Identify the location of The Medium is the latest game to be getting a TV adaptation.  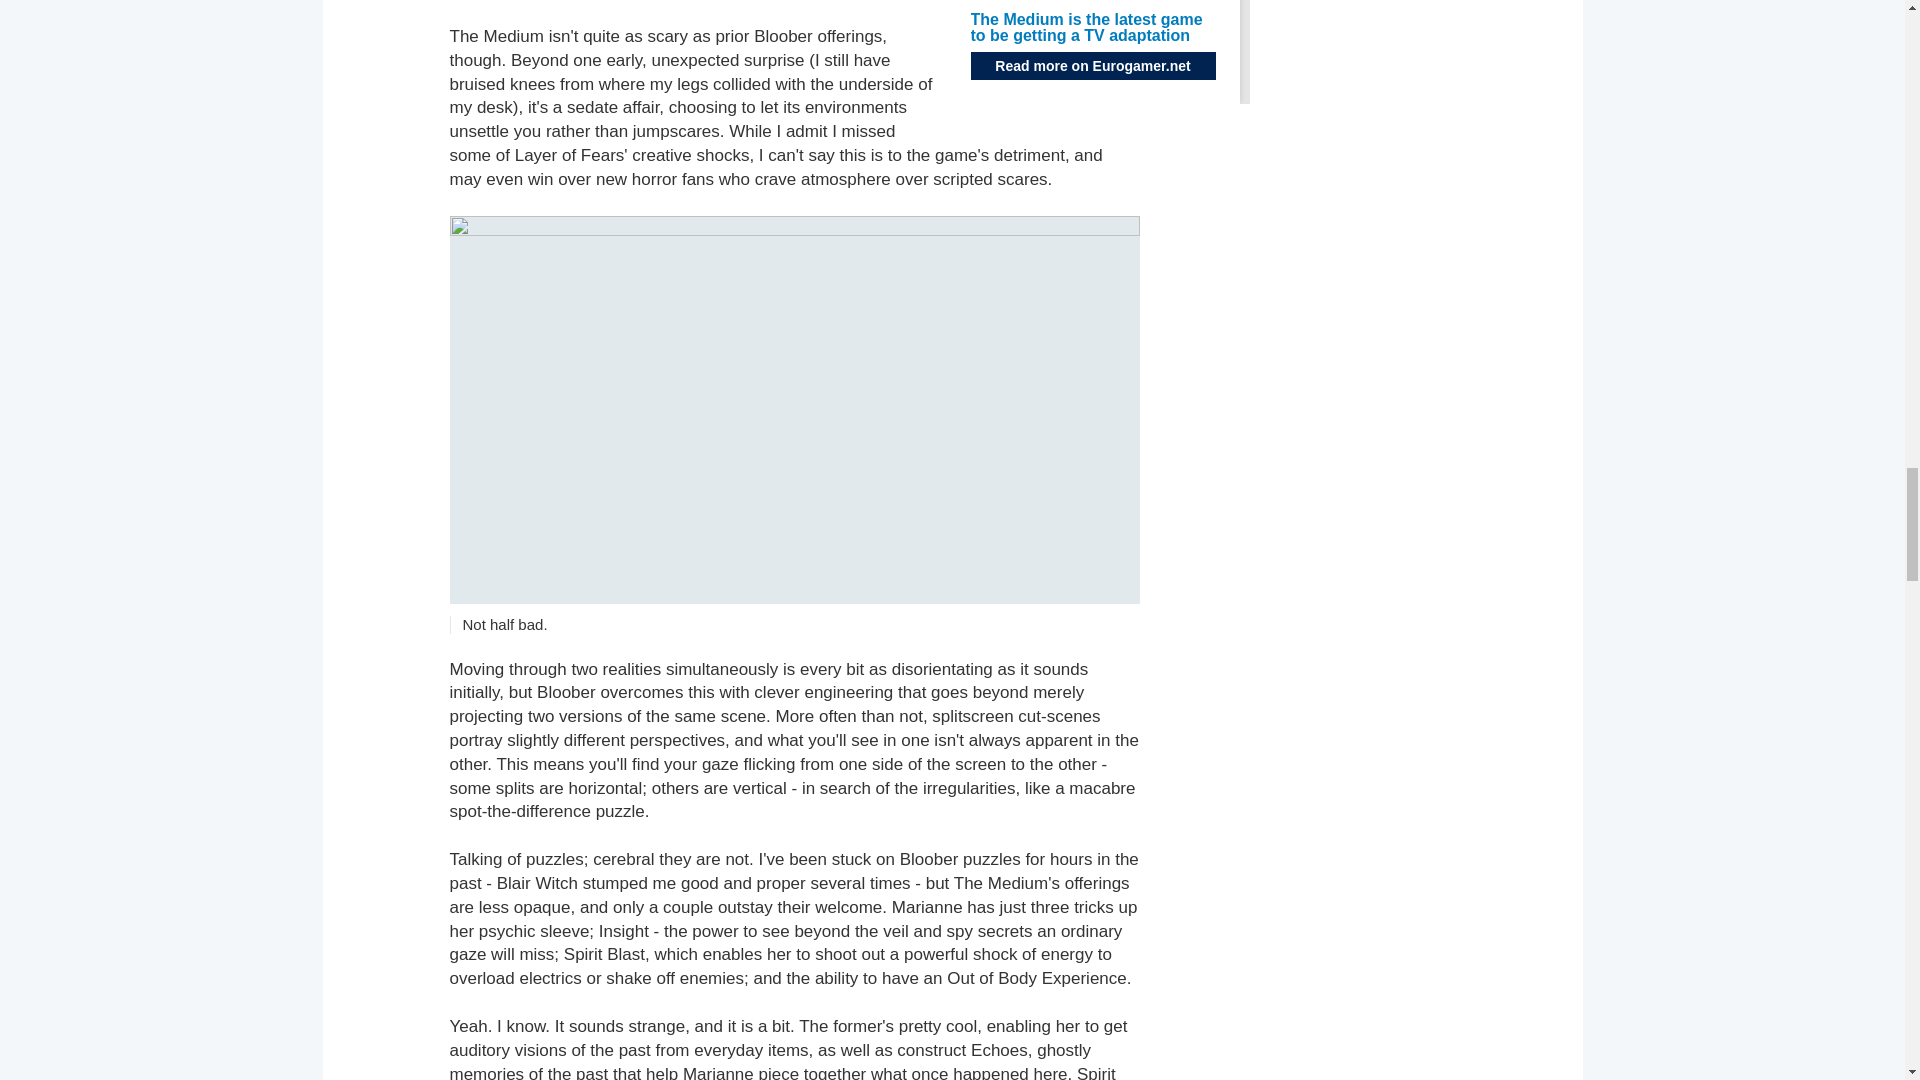
(1085, 27).